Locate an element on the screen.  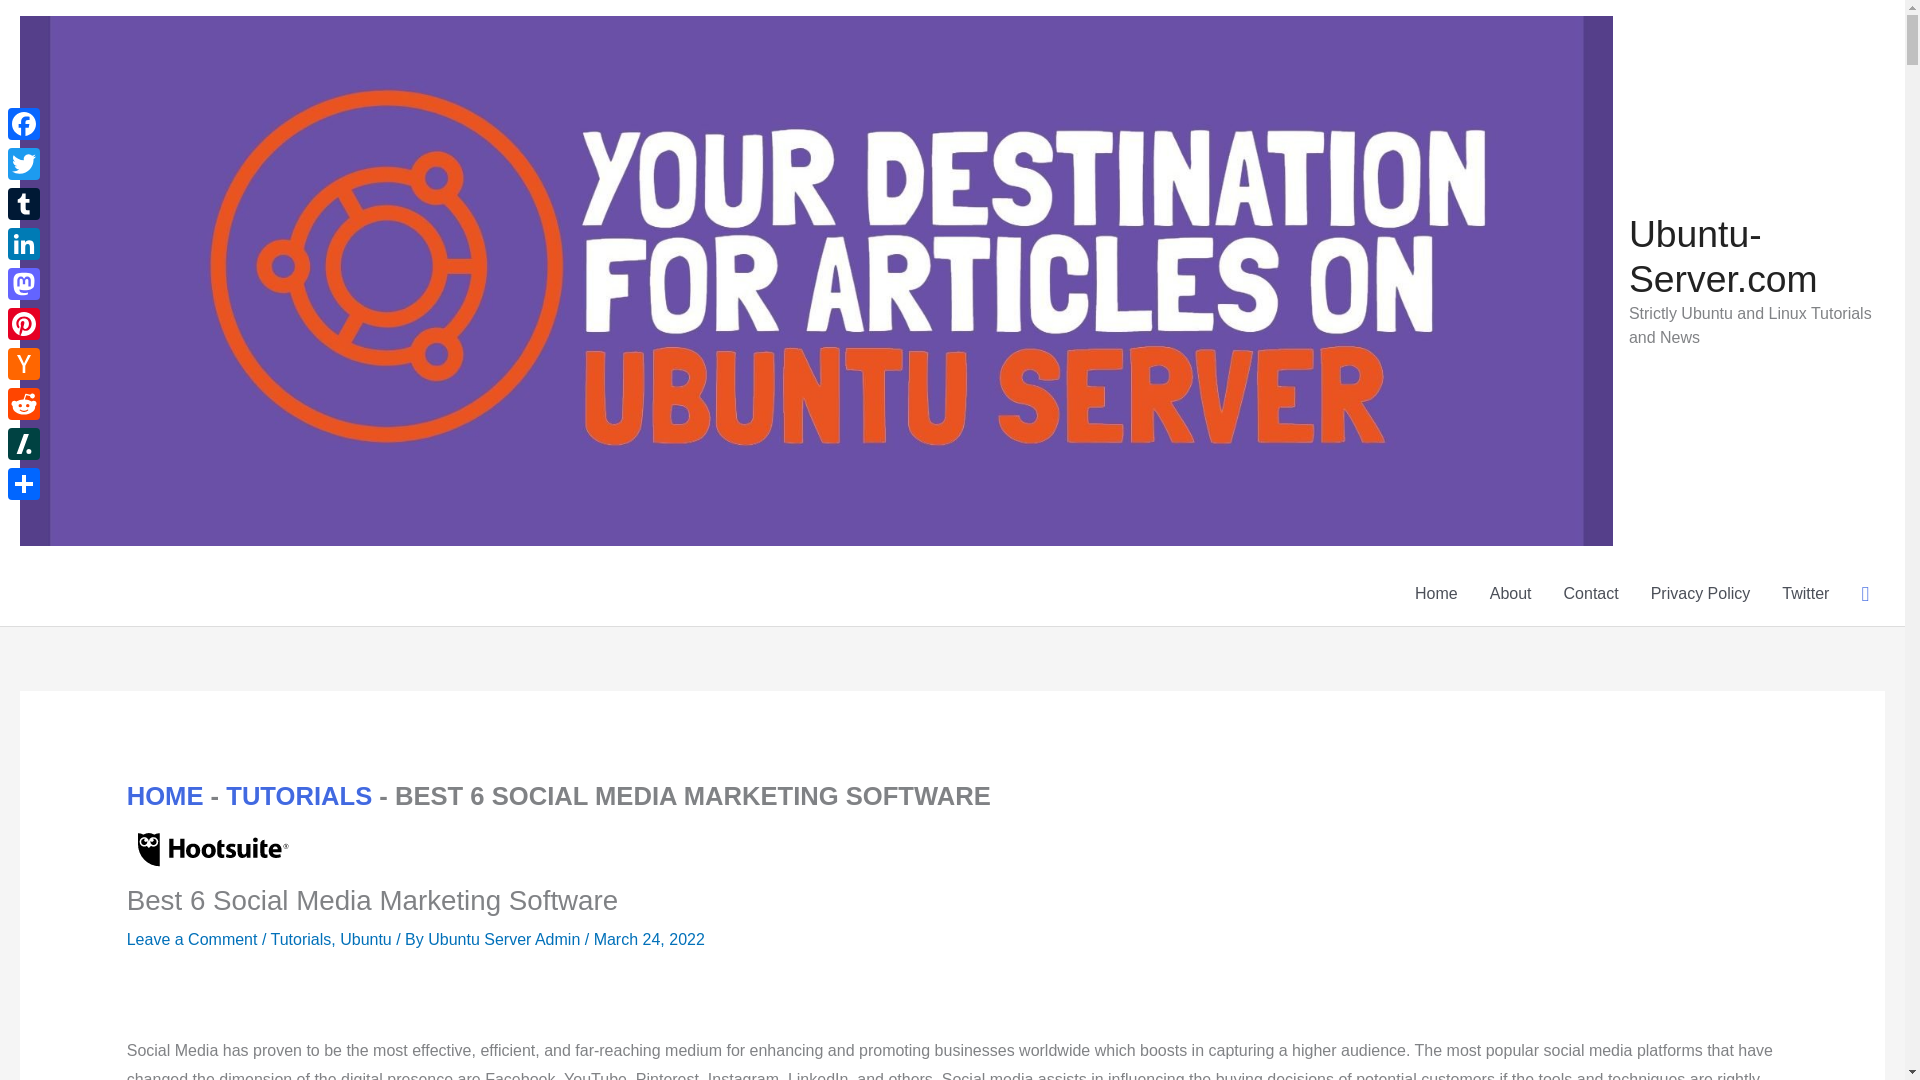
Tutorials is located at coordinates (301, 939).